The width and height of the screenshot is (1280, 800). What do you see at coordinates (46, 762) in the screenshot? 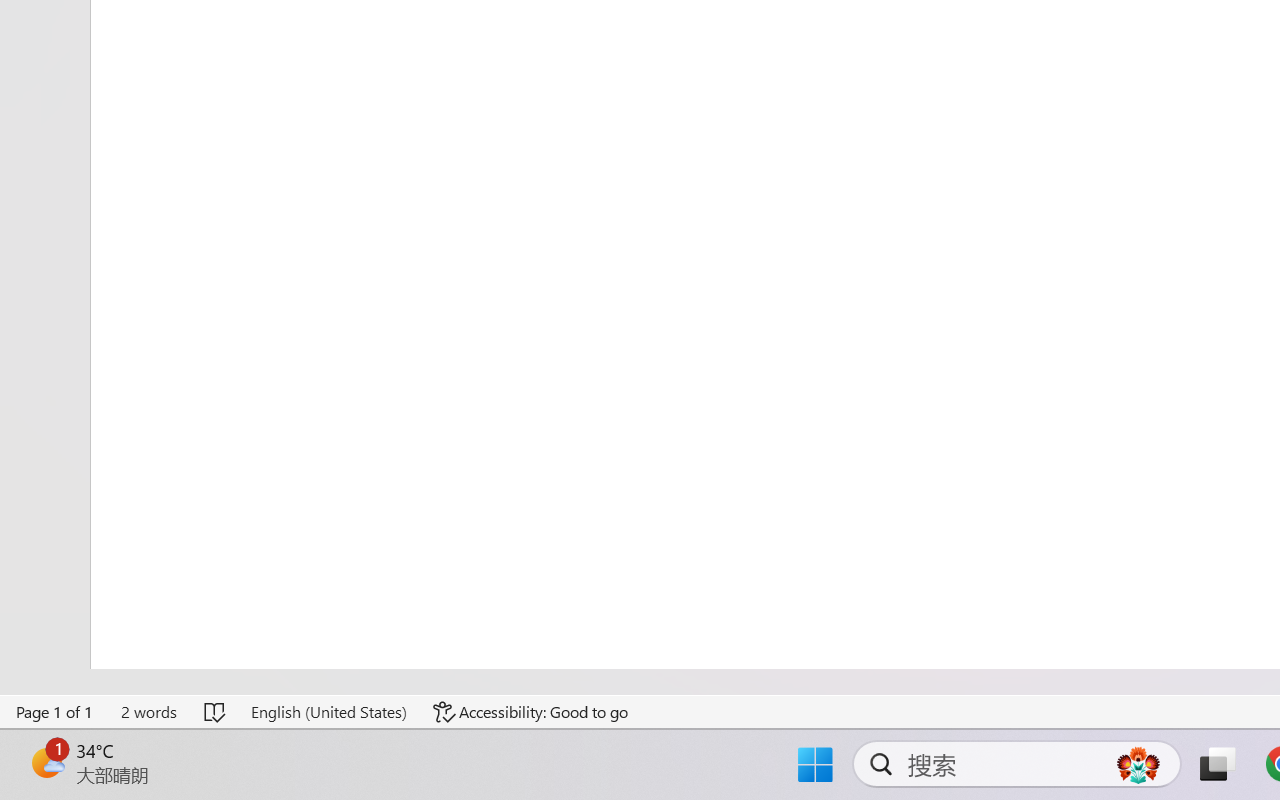
I see `AutomationID: BadgeAnchorLargeTicker` at bounding box center [46, 762].